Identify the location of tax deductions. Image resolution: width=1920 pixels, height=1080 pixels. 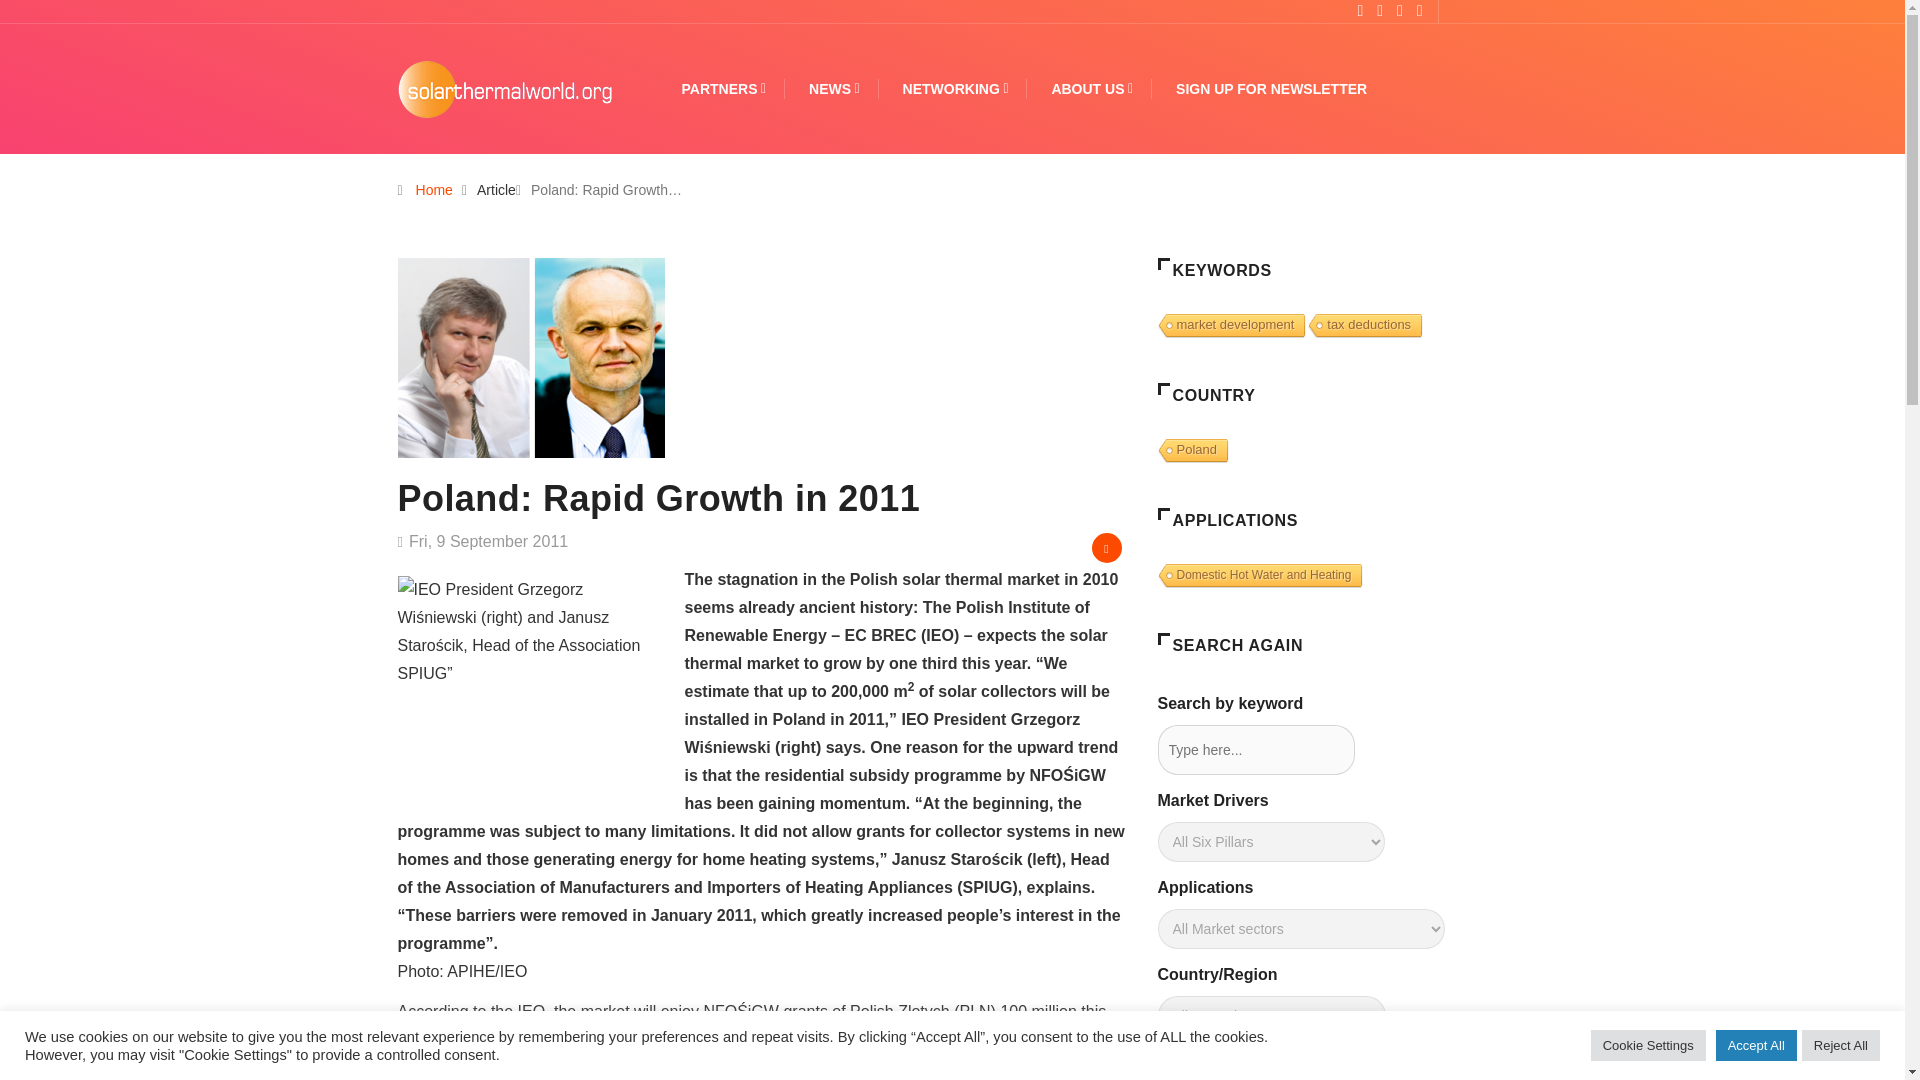
(1362, 326).